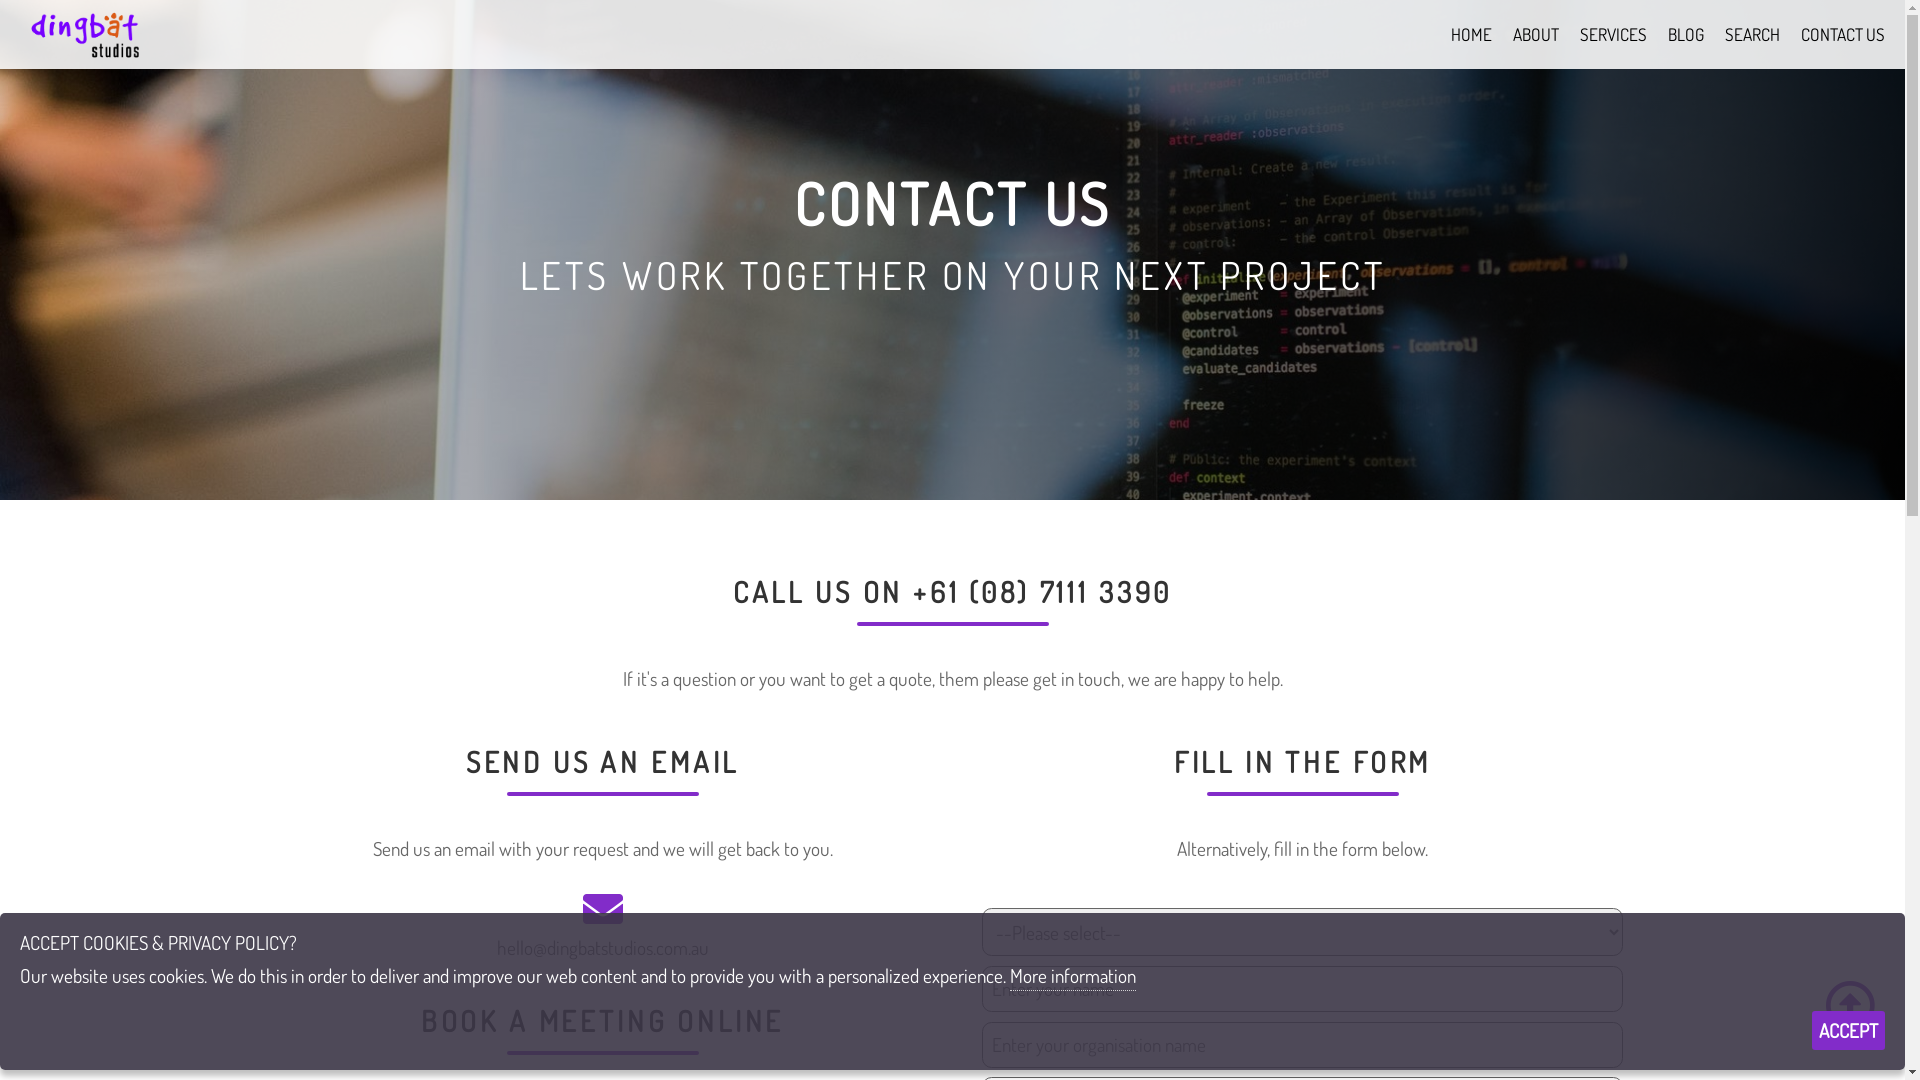  Describe the element at coordinates (1472, 34) in the screenshot. I see `HOME` at that location.